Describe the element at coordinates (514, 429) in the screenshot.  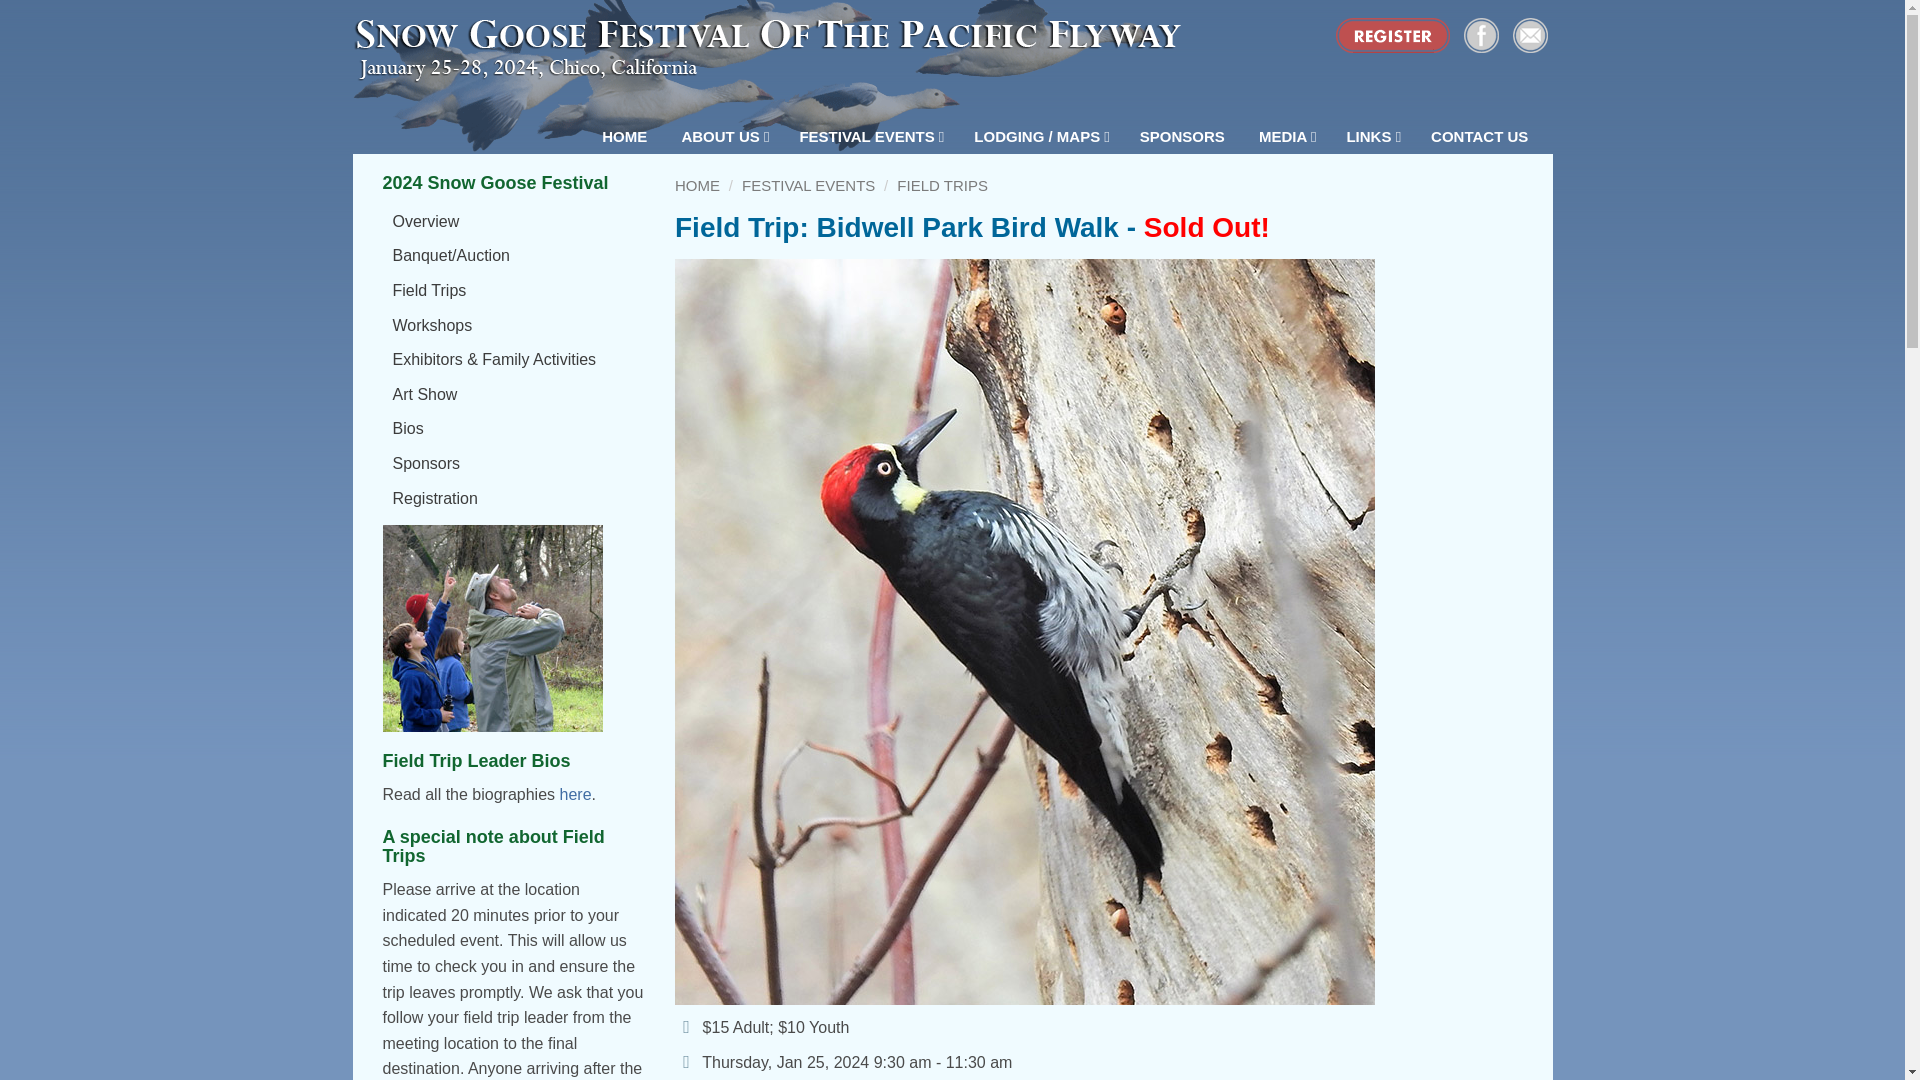
I see `Bios` at that location.